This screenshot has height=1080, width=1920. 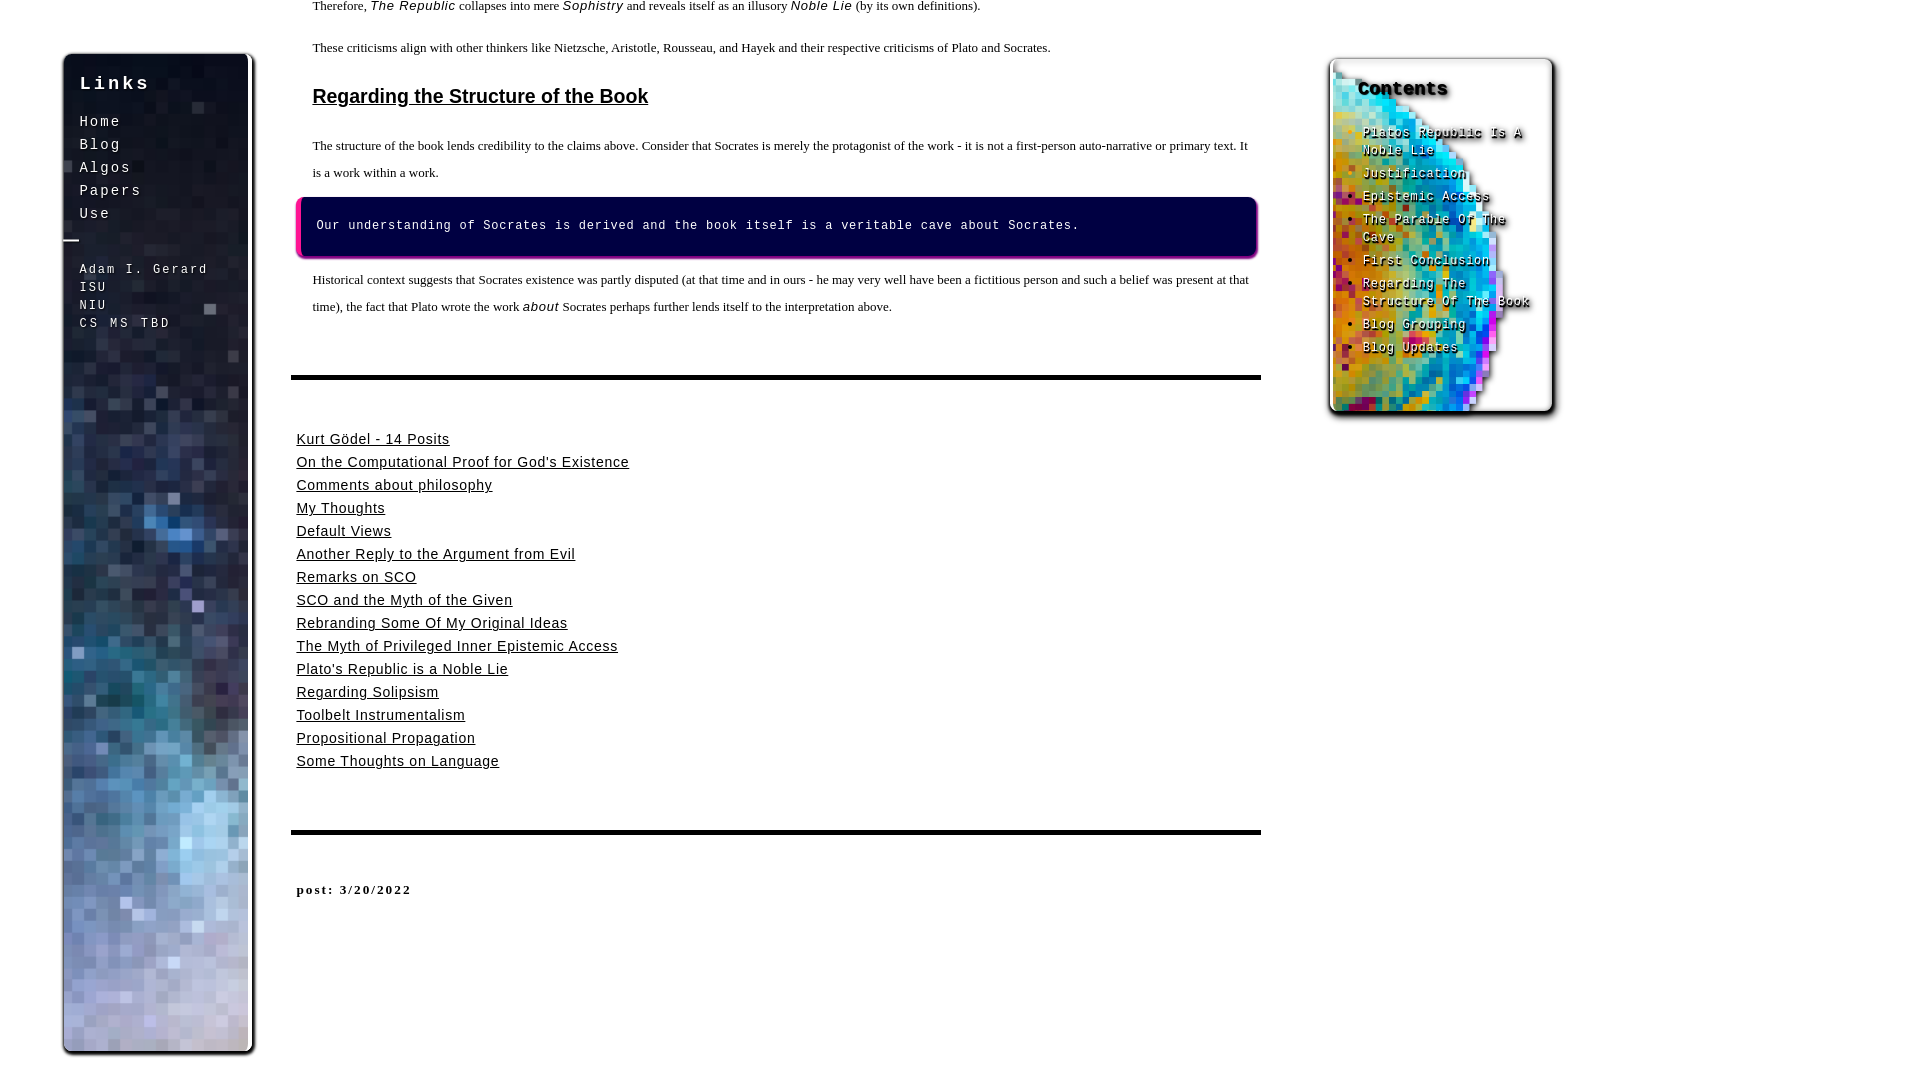 What do you see at coordinates (456, 646) in the screenshot?
I see `The Myth of Privileged Inner Epistemic Access` at bounding box center [456, 646].